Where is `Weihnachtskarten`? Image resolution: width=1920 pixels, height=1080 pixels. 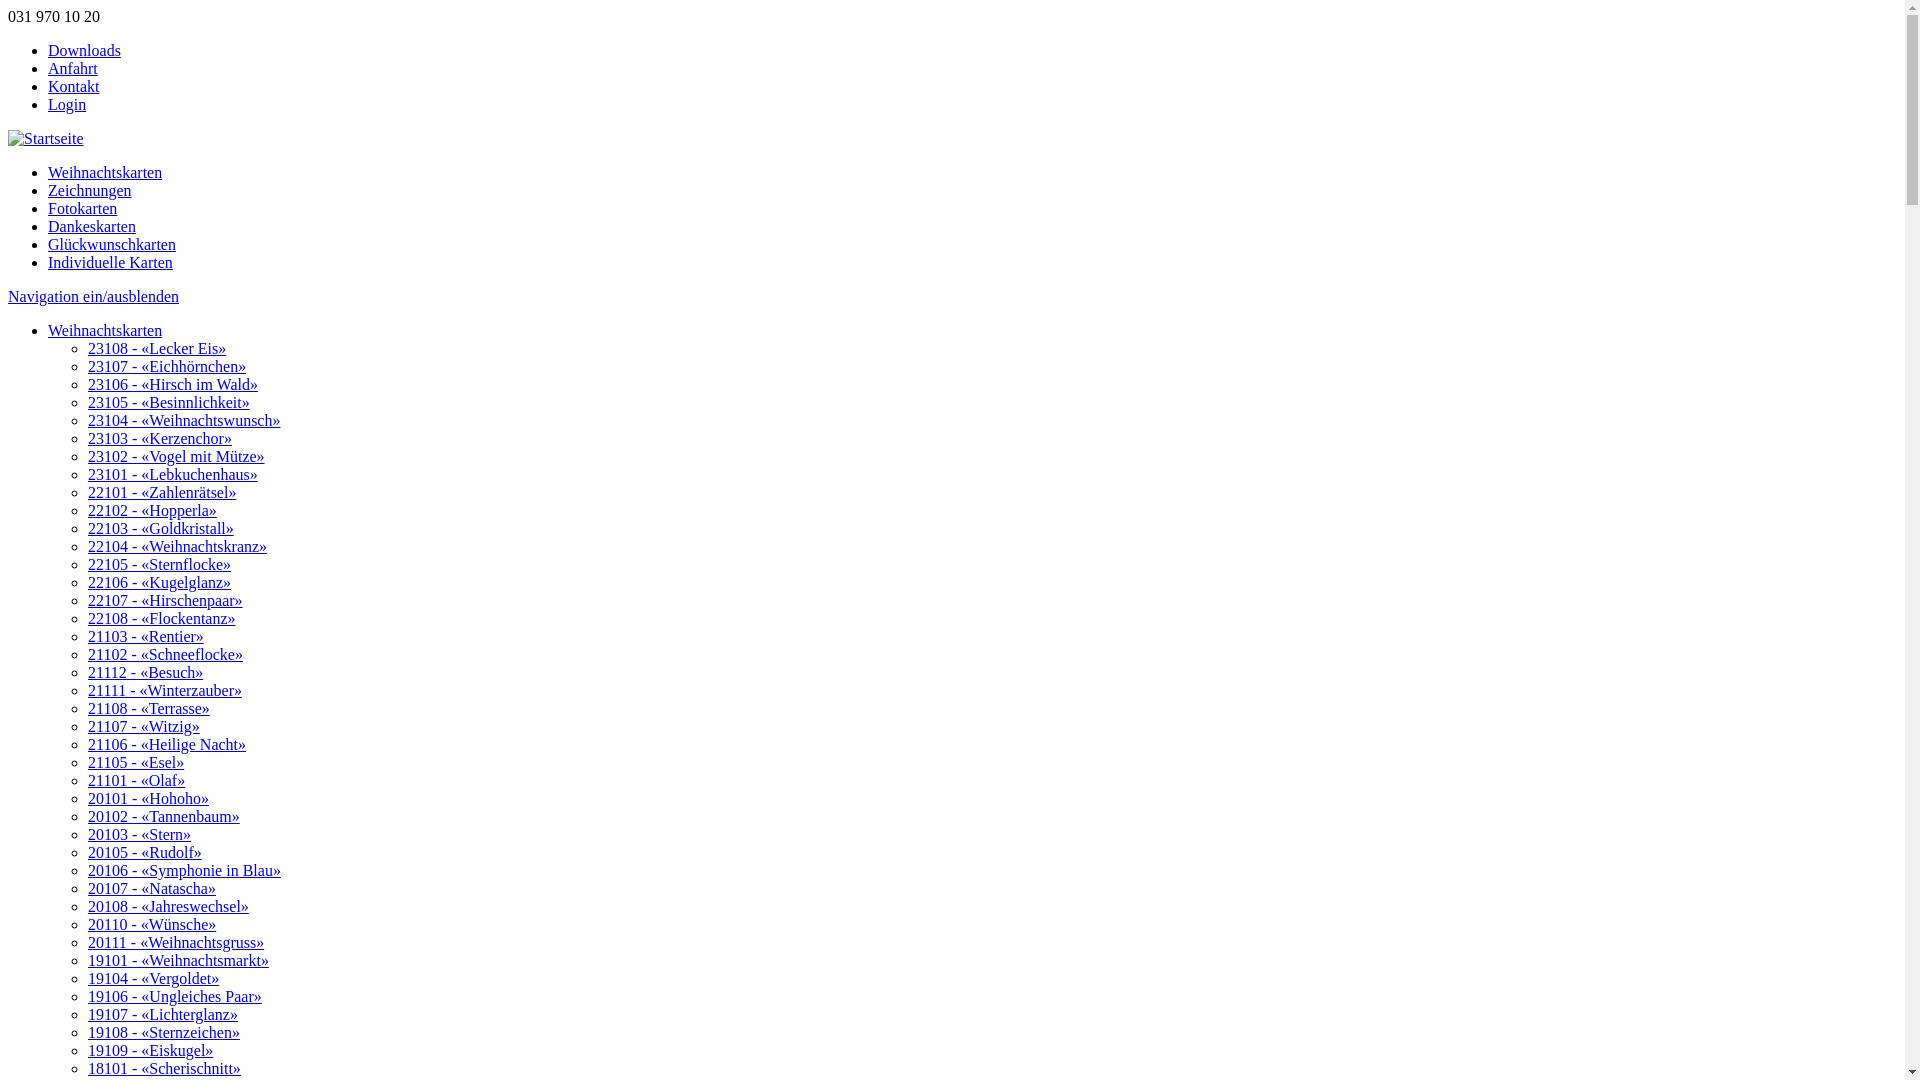
Weihnachtskarten is located at coordinates (105, 172).